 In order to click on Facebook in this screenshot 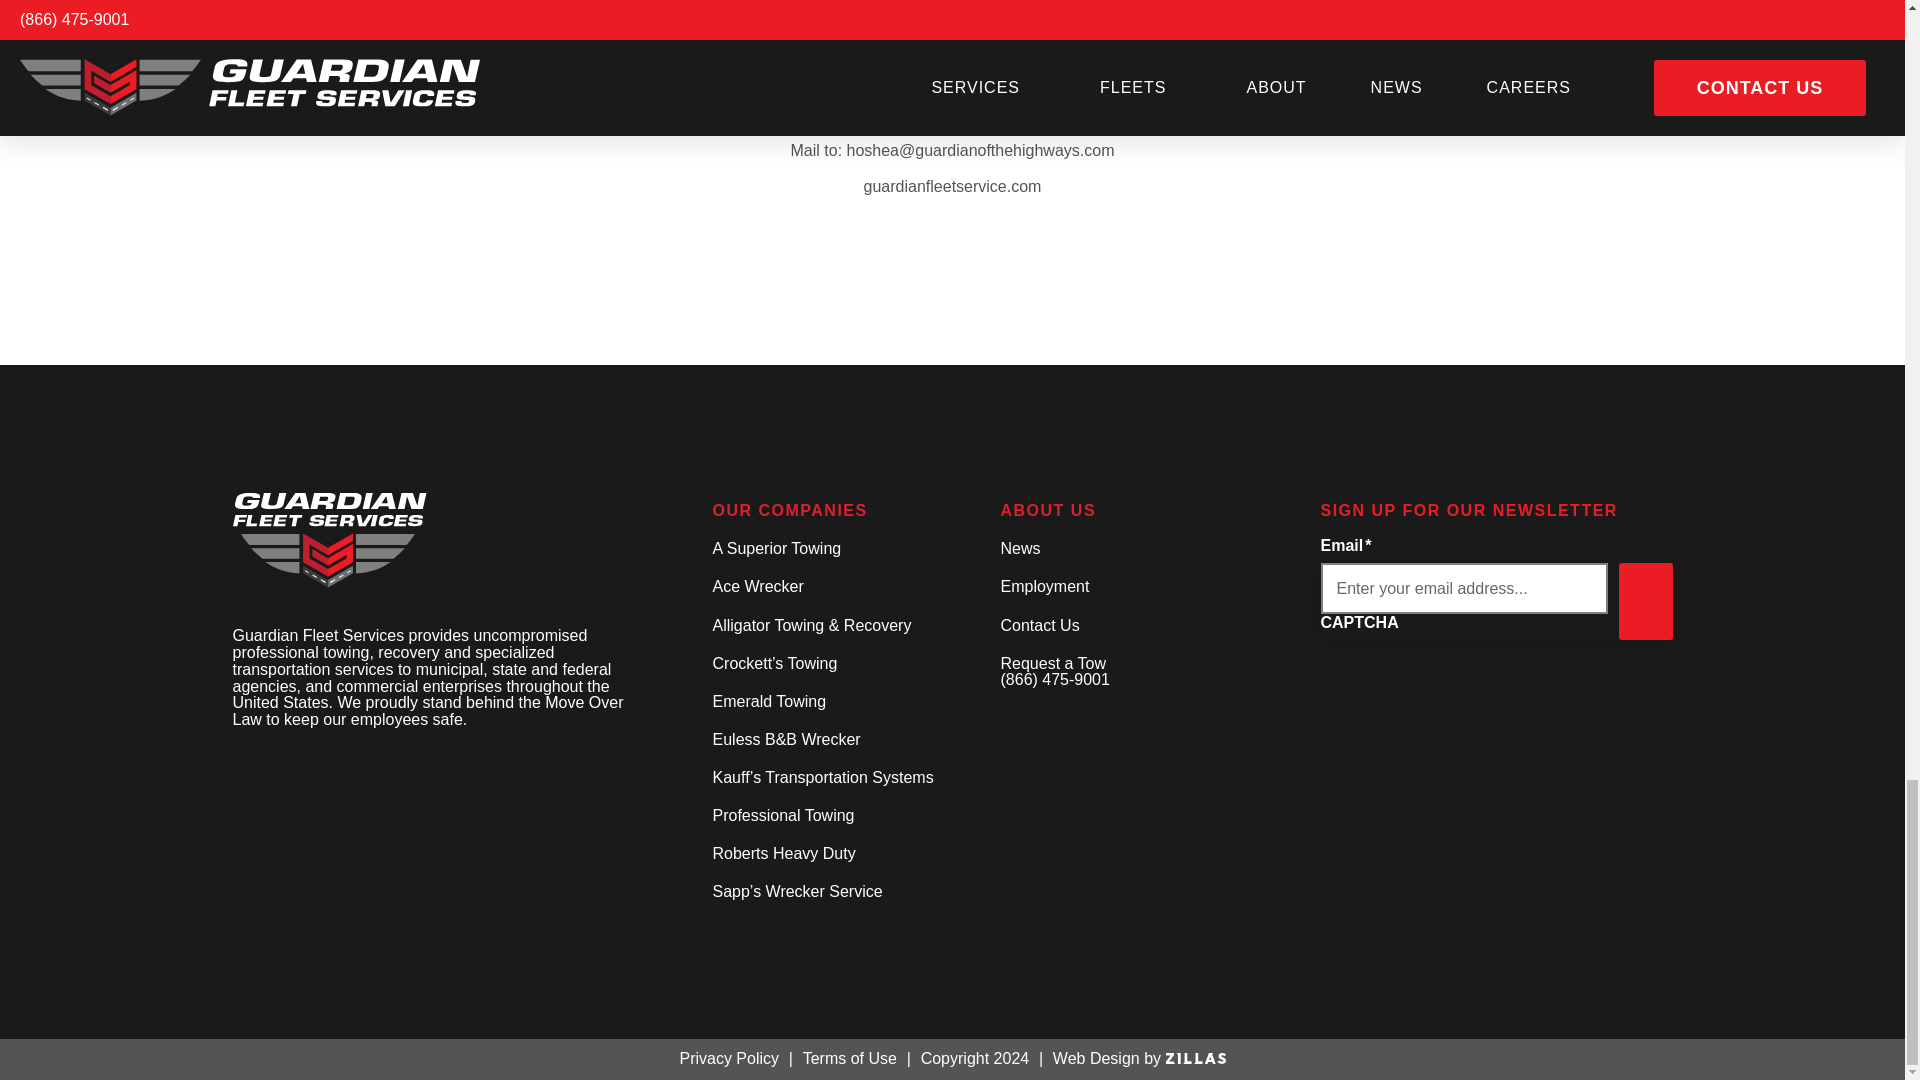, I will do `click(232, 768)`.